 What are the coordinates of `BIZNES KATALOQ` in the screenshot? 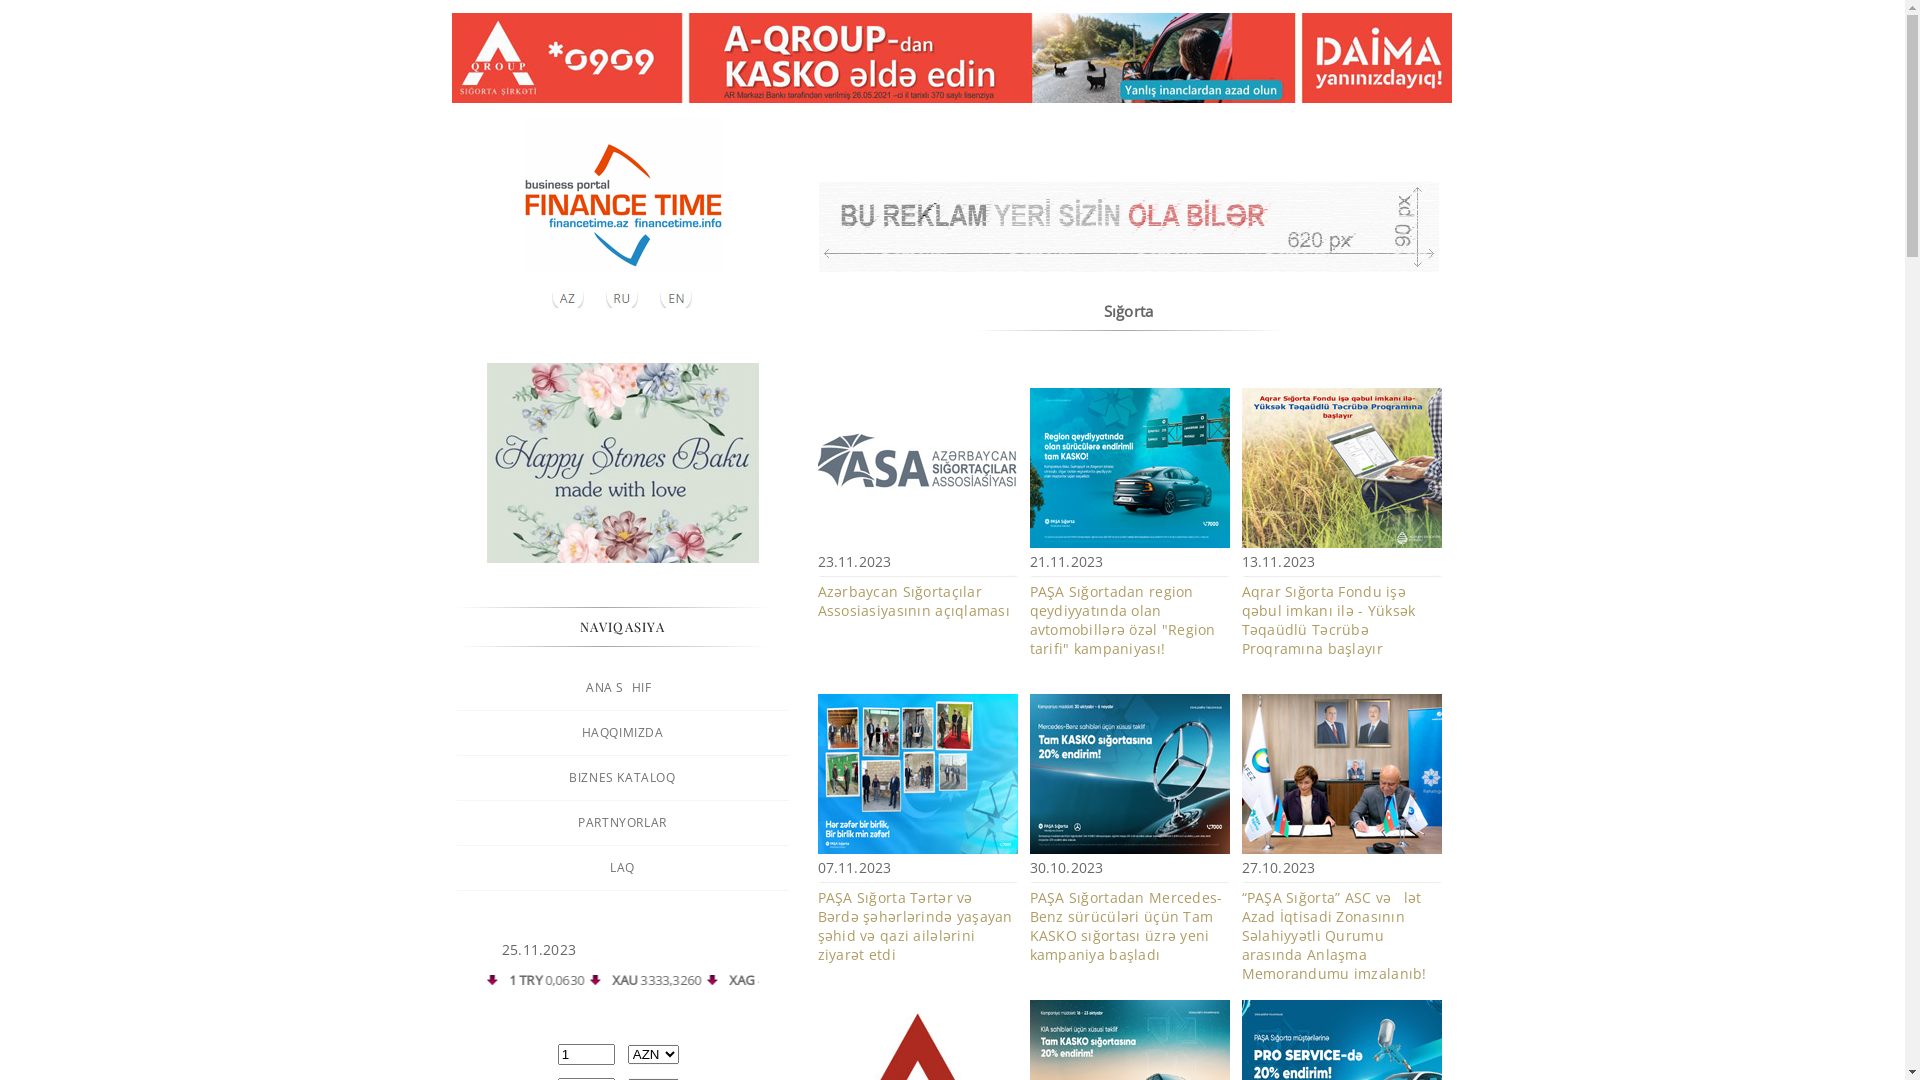 It's located at (622, 778).